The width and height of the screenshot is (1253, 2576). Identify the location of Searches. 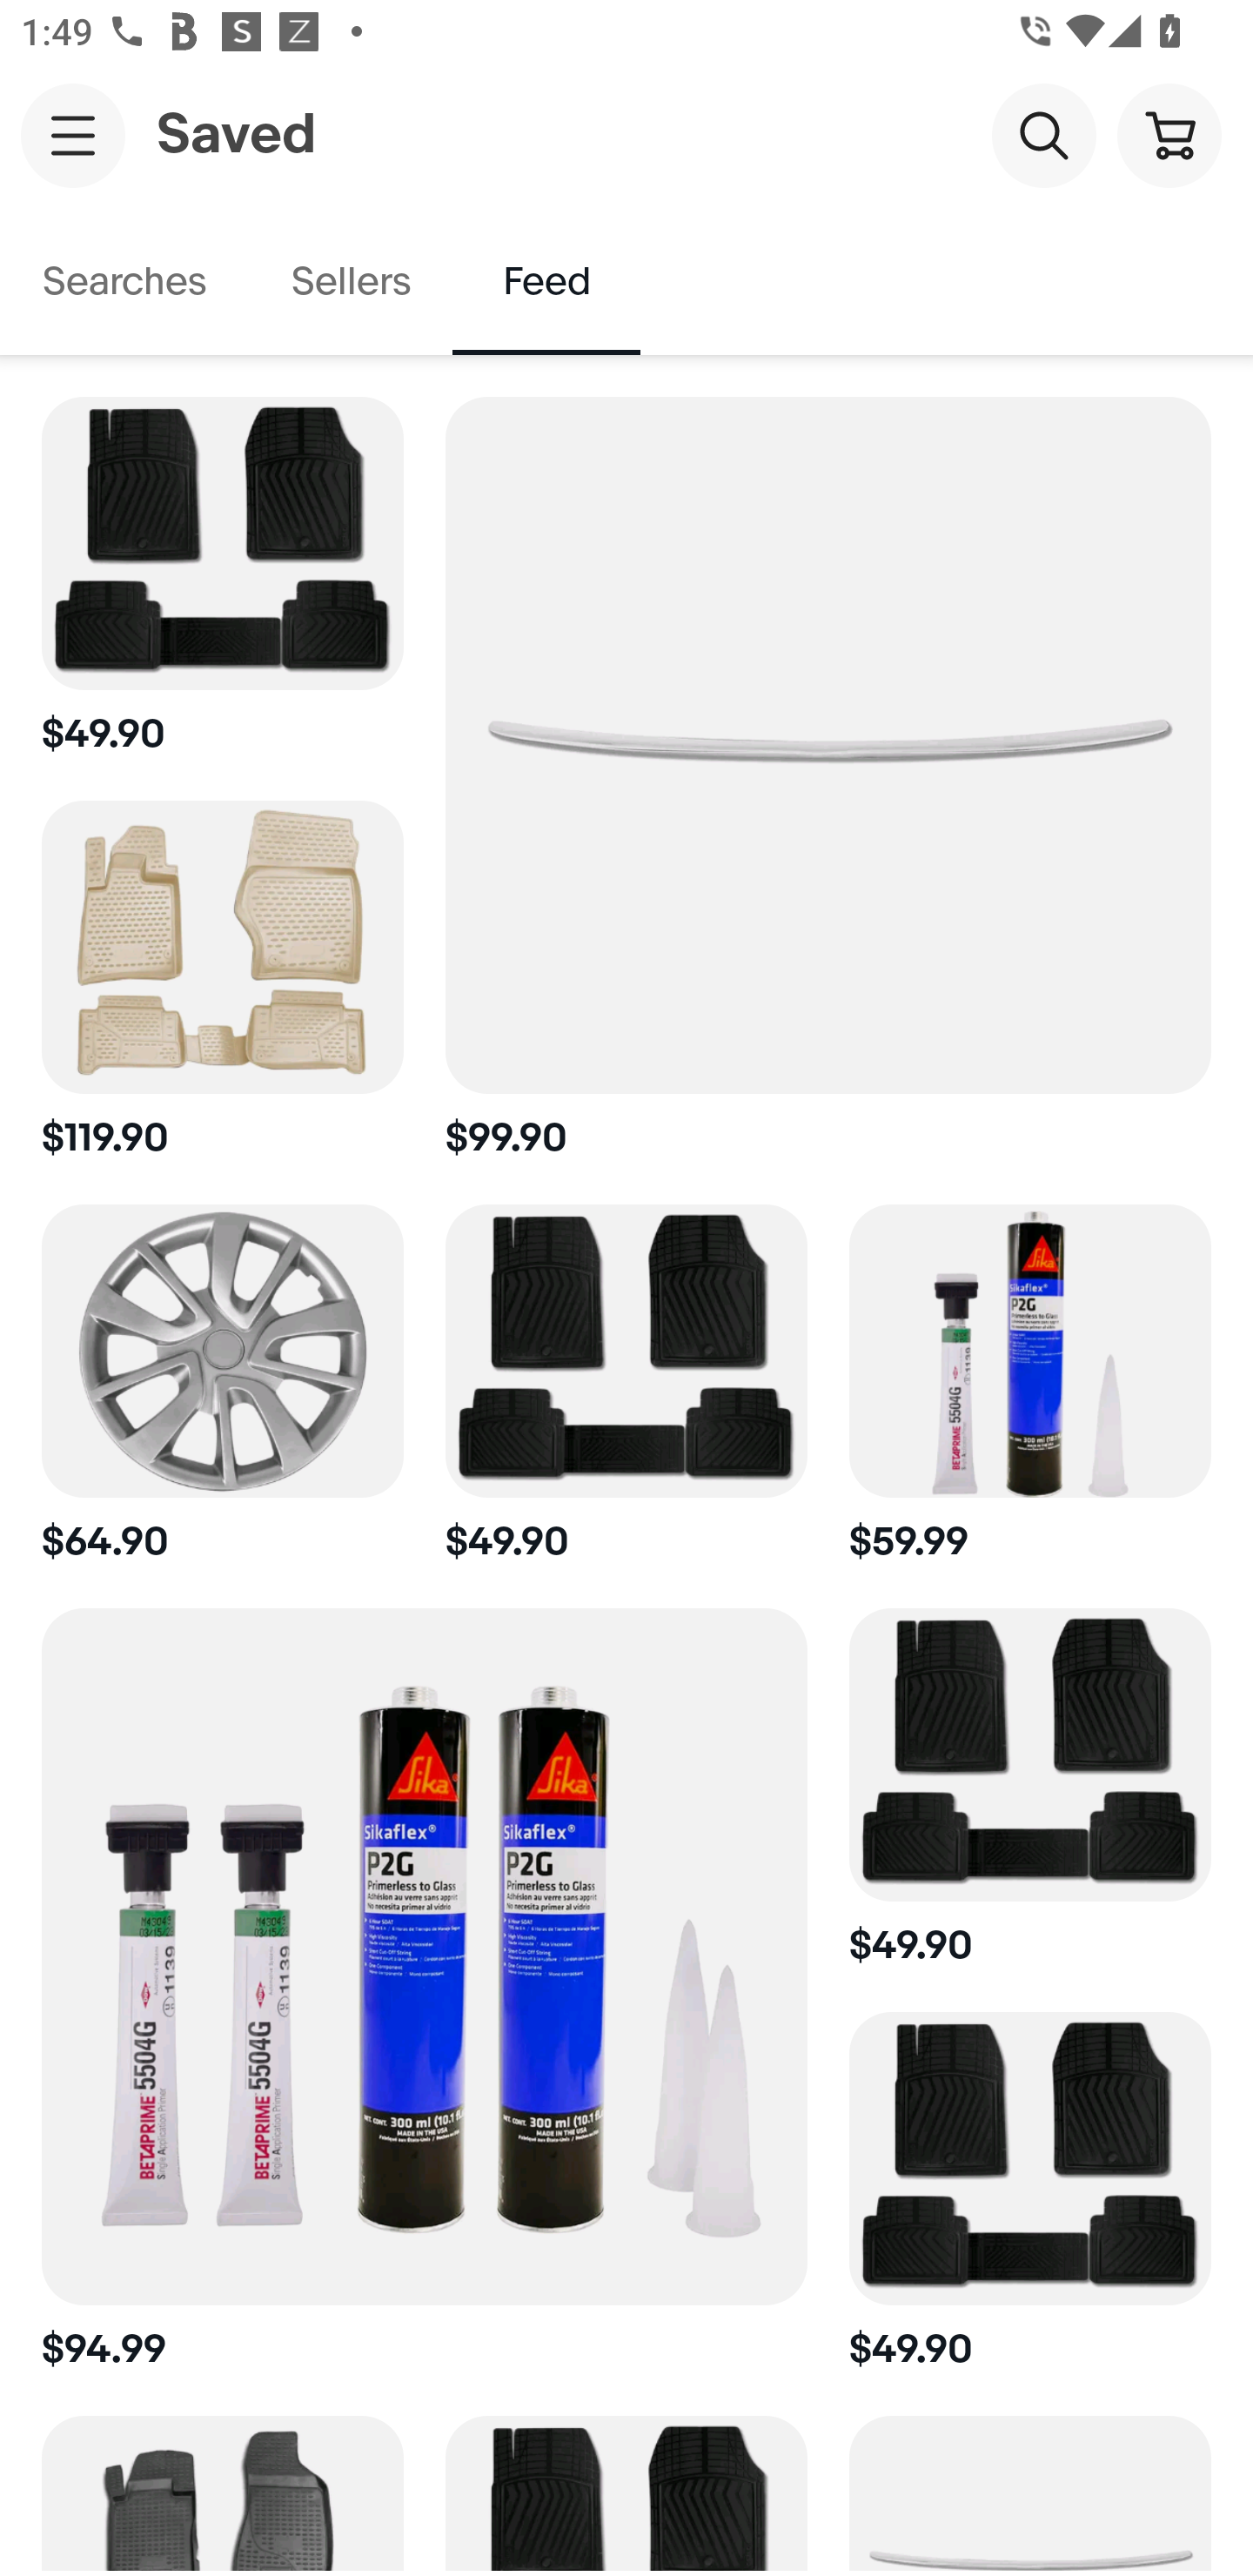
(124, 282).